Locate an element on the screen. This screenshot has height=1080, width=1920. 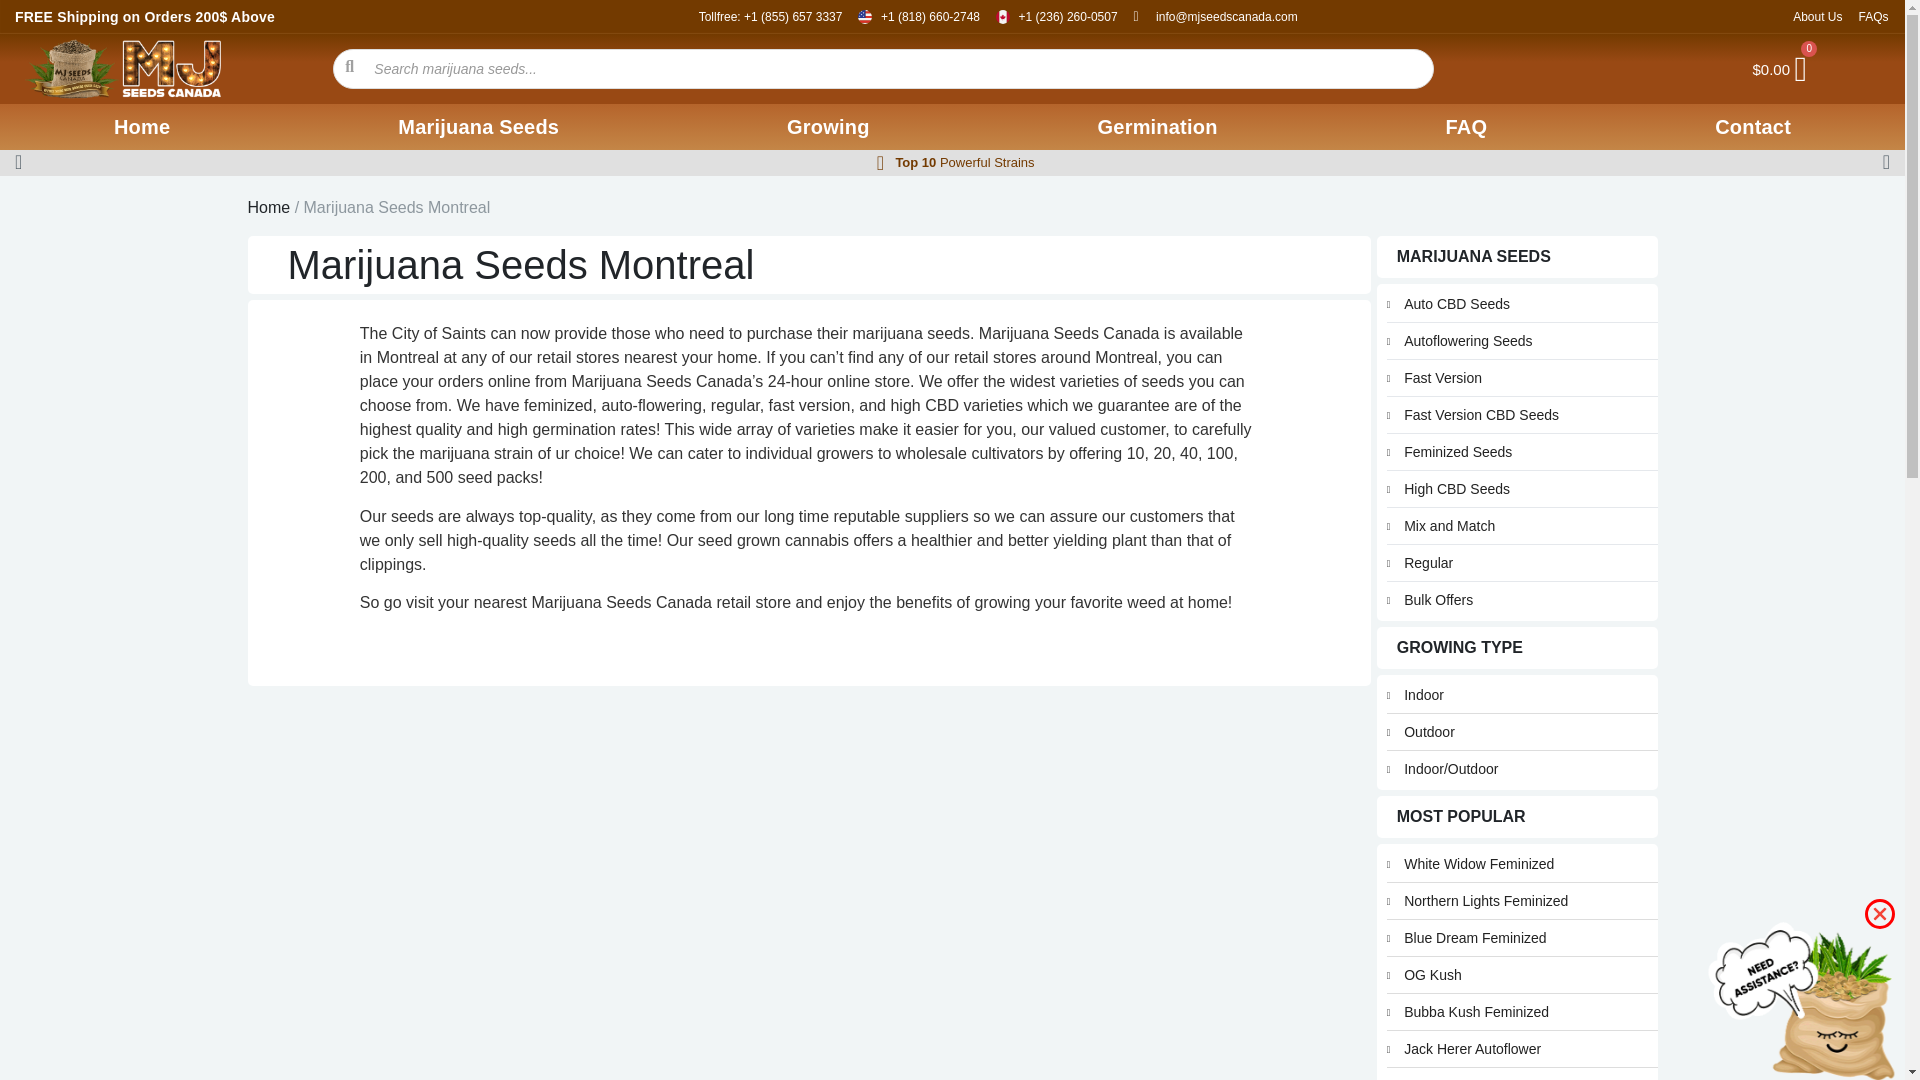
FAQs is located at coordinates (1872, 16).